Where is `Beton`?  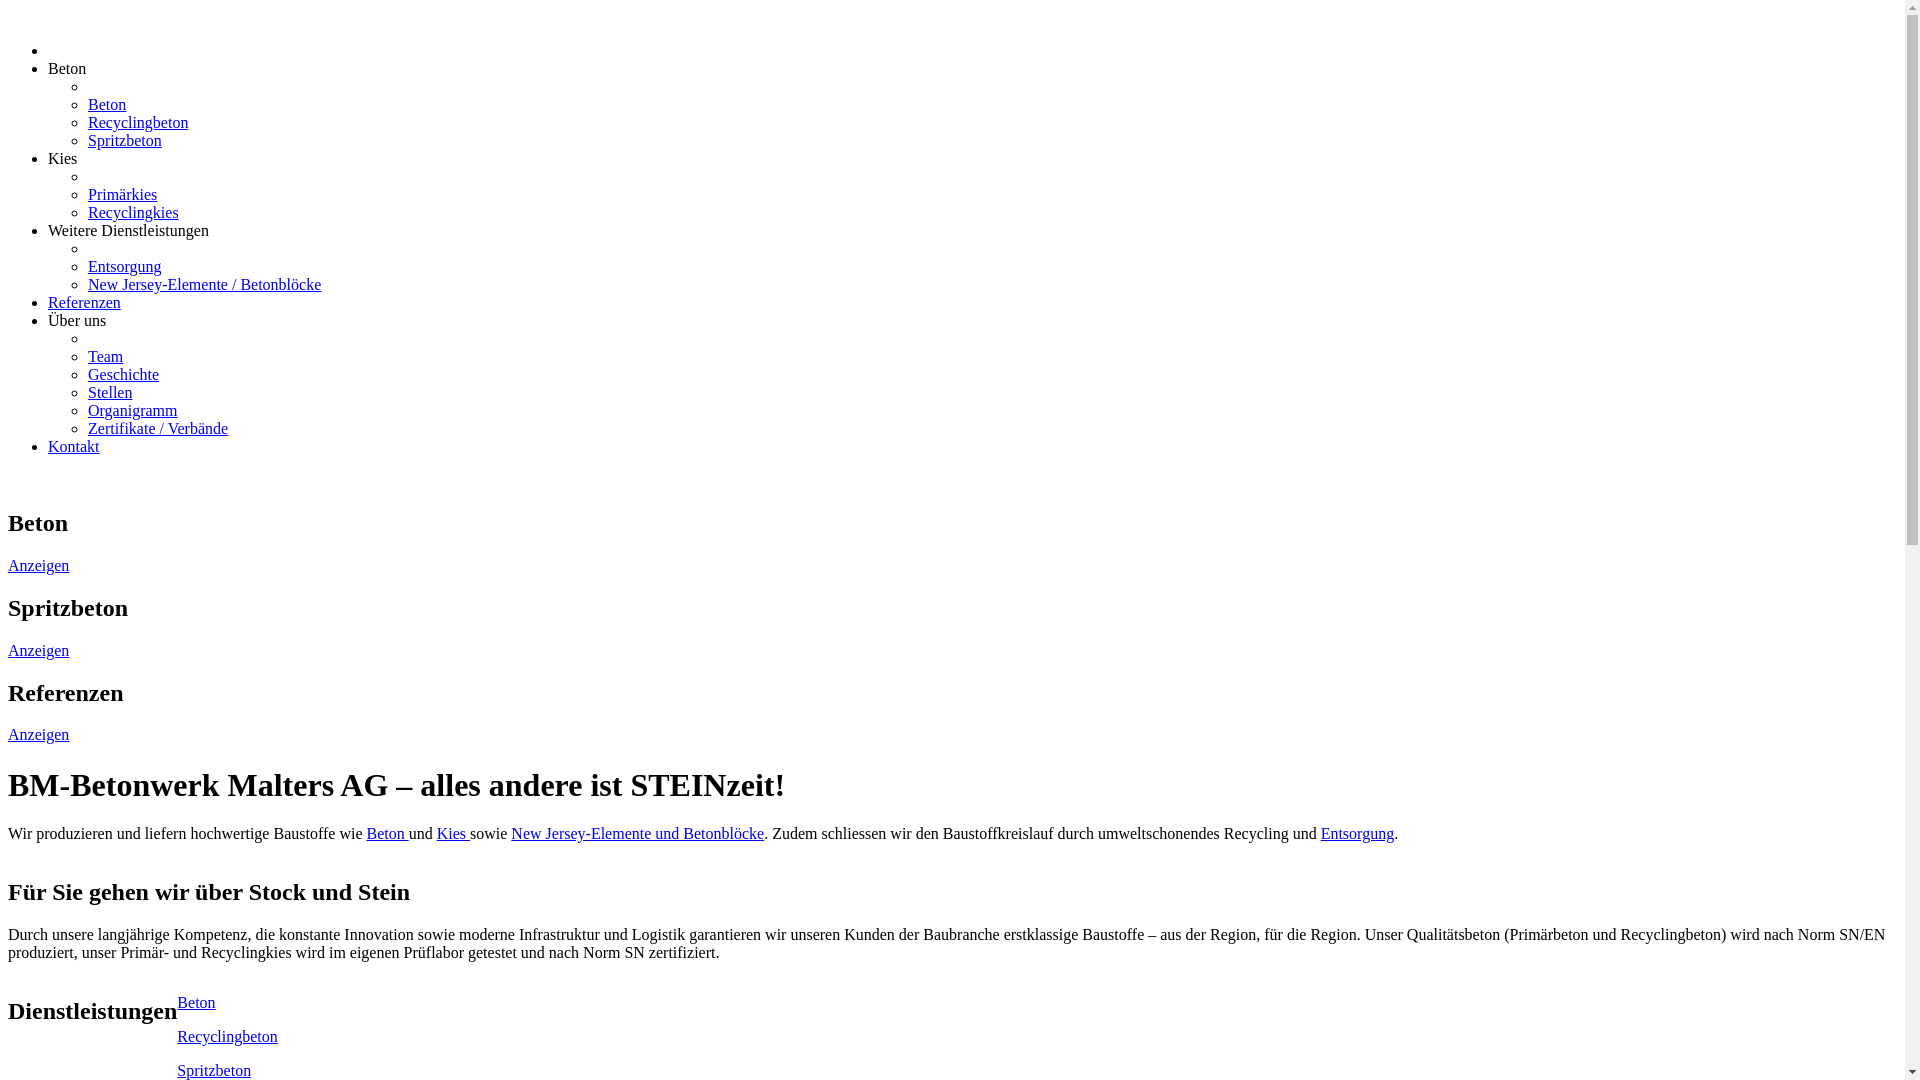
Beton is located at coordinates (67, 68).